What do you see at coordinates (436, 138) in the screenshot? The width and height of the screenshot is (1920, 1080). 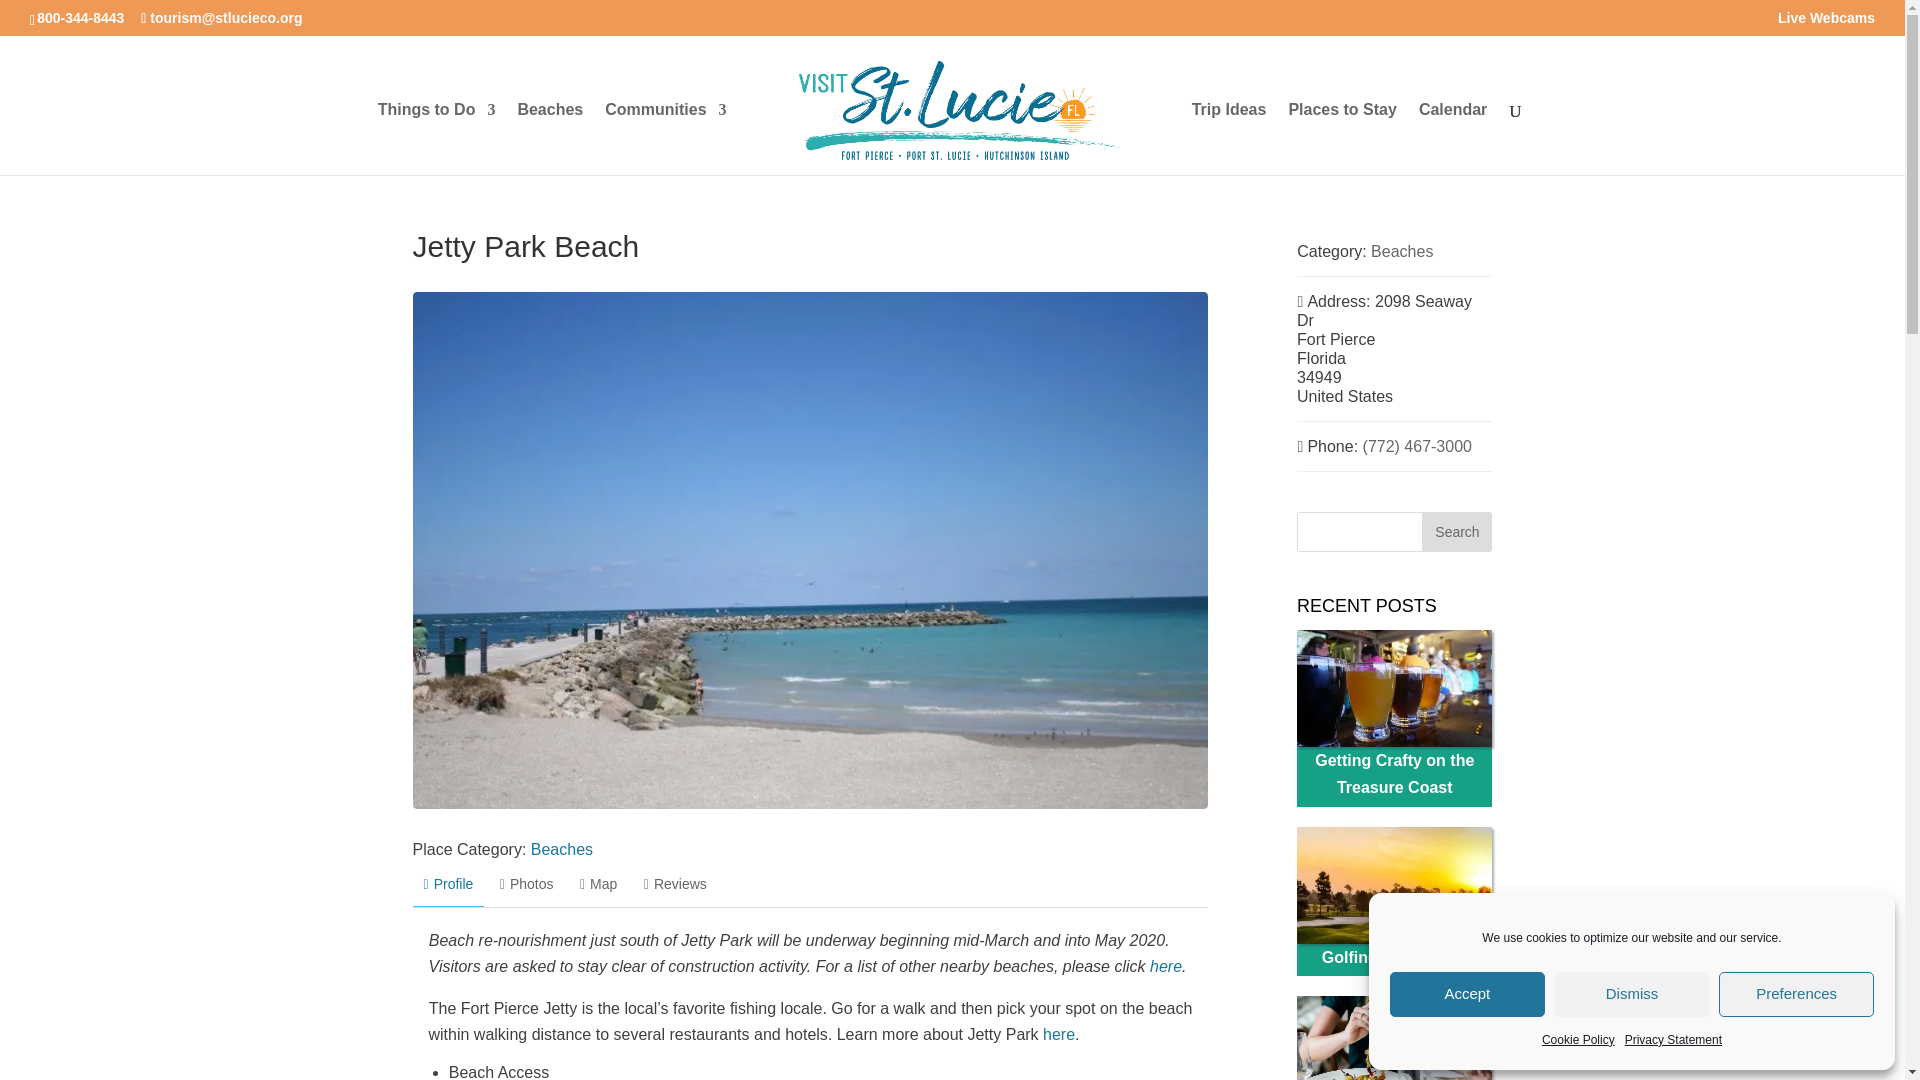 I see `Things to Do` at bounding box center [436, 138].